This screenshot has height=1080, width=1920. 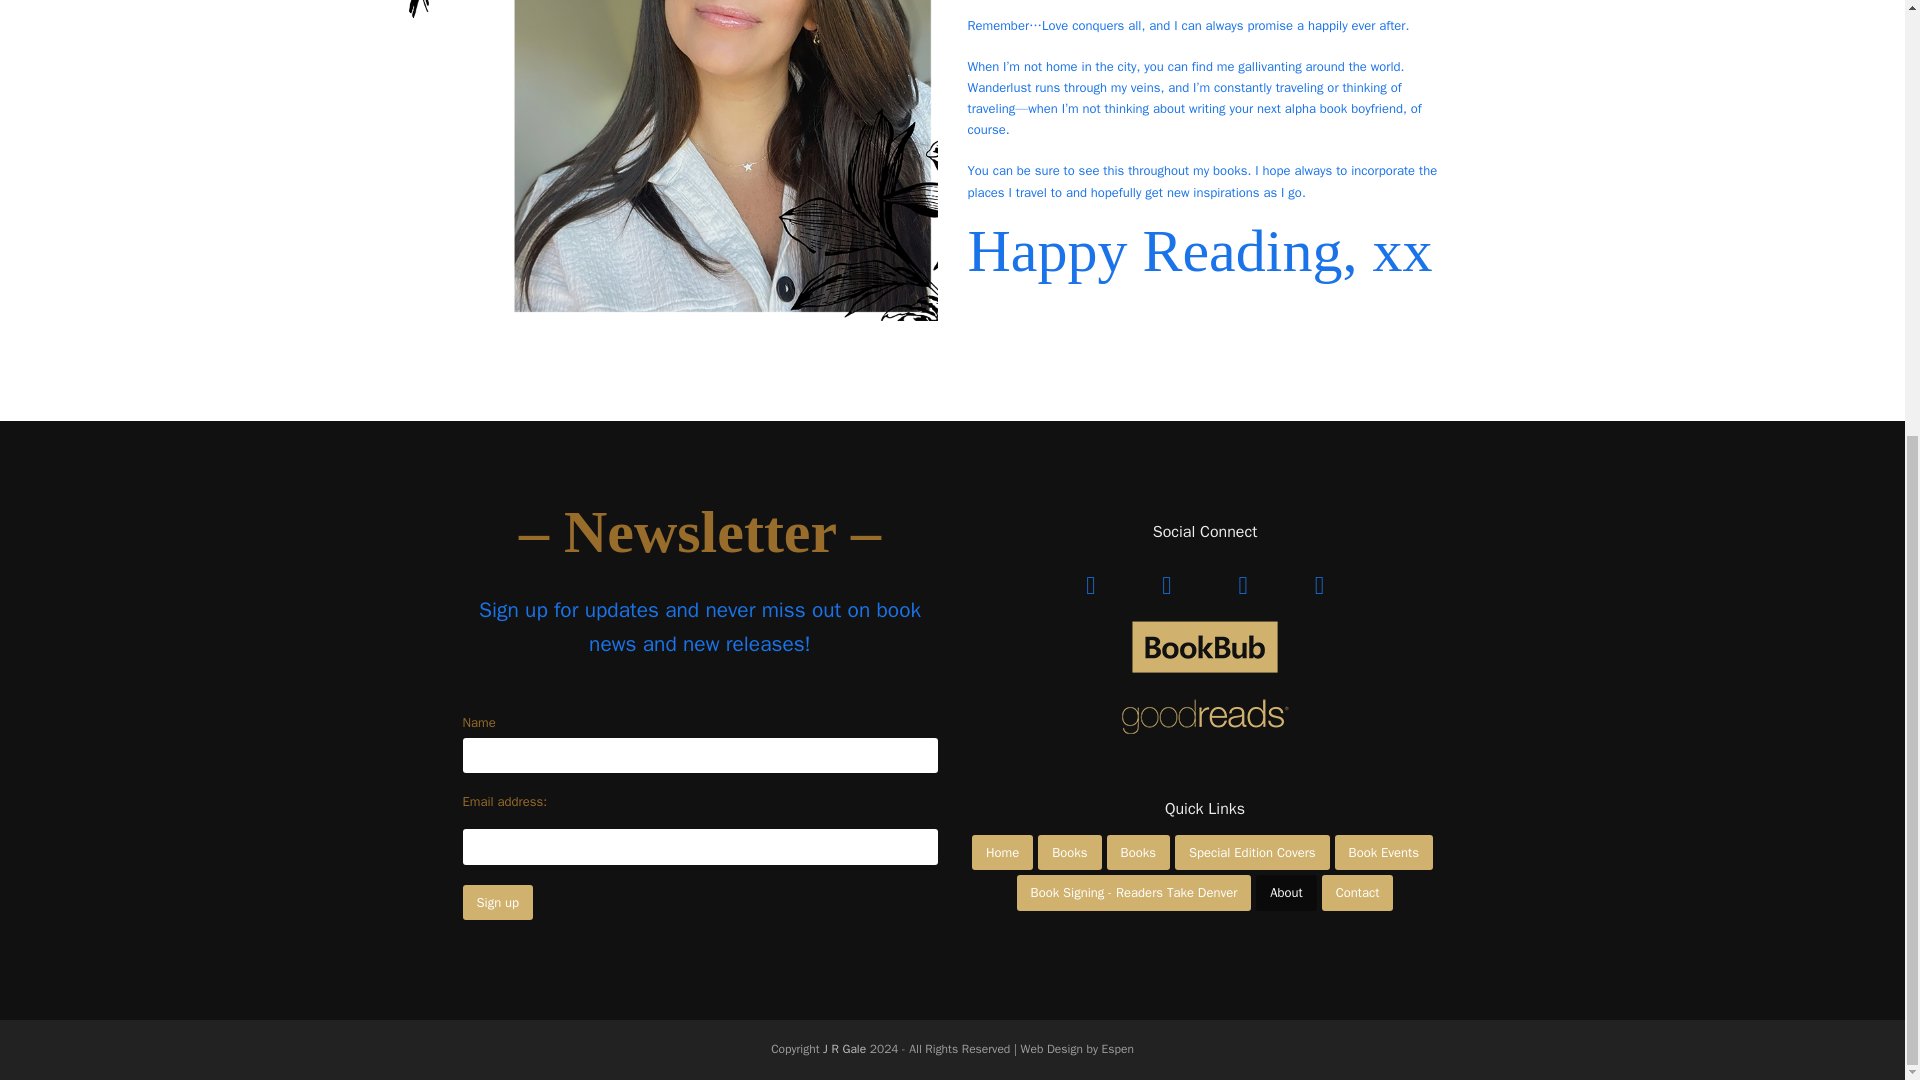 I want to click on Contact, so click(x=1358, y=892).